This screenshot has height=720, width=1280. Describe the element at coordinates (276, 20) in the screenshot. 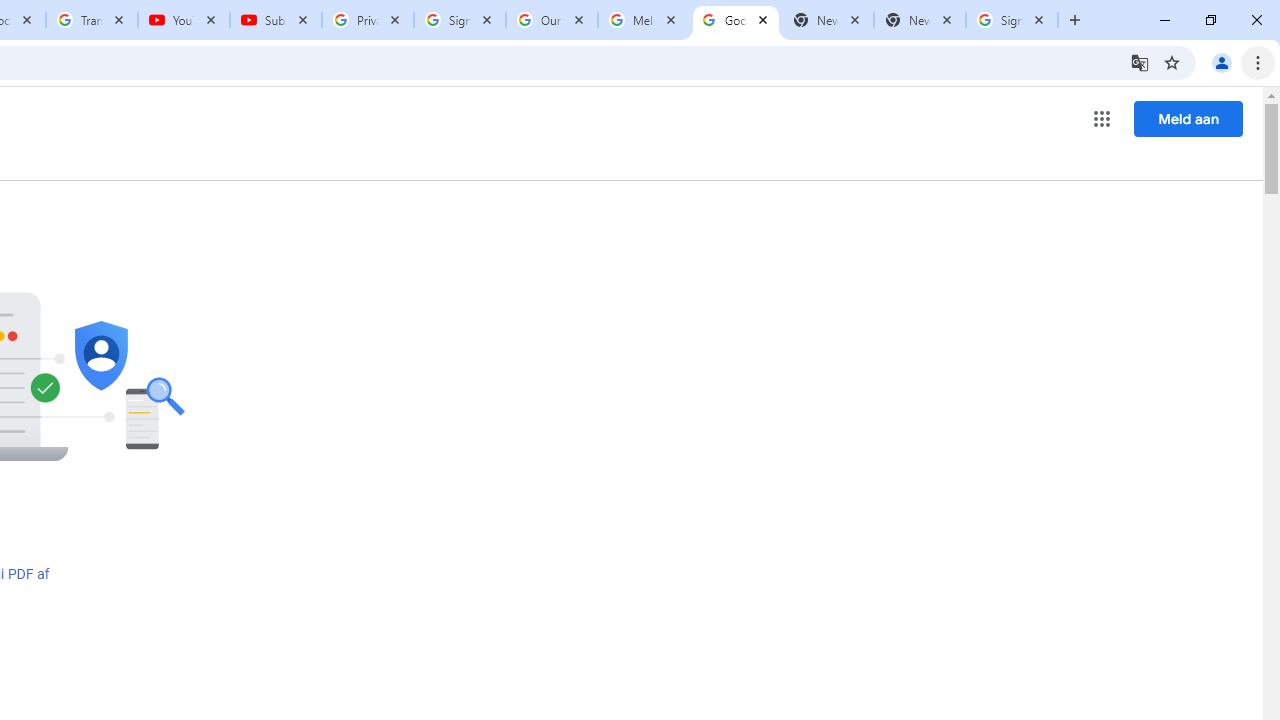

I see `Subscriptions - YouTube` at that location.